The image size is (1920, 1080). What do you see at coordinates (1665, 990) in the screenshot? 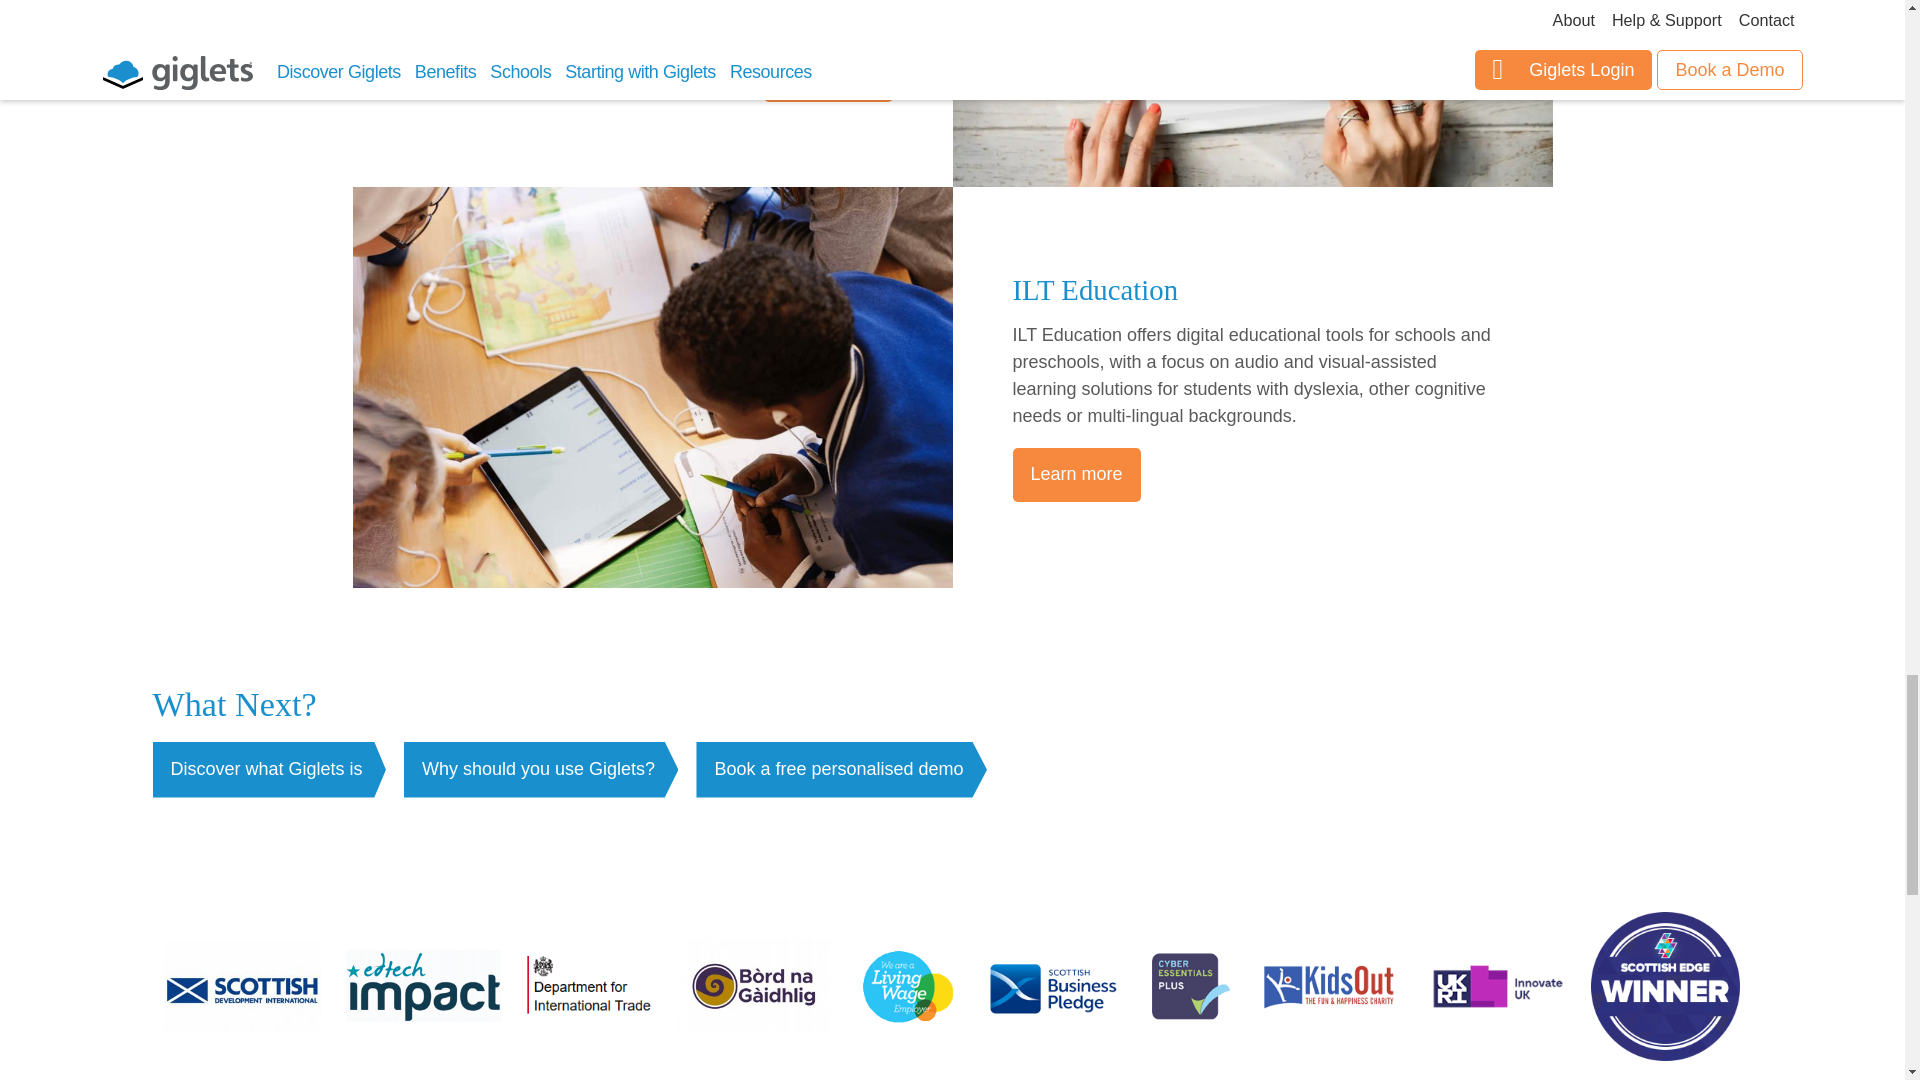
I see `Scottish EDGE` at bounding box center [1665, 990].